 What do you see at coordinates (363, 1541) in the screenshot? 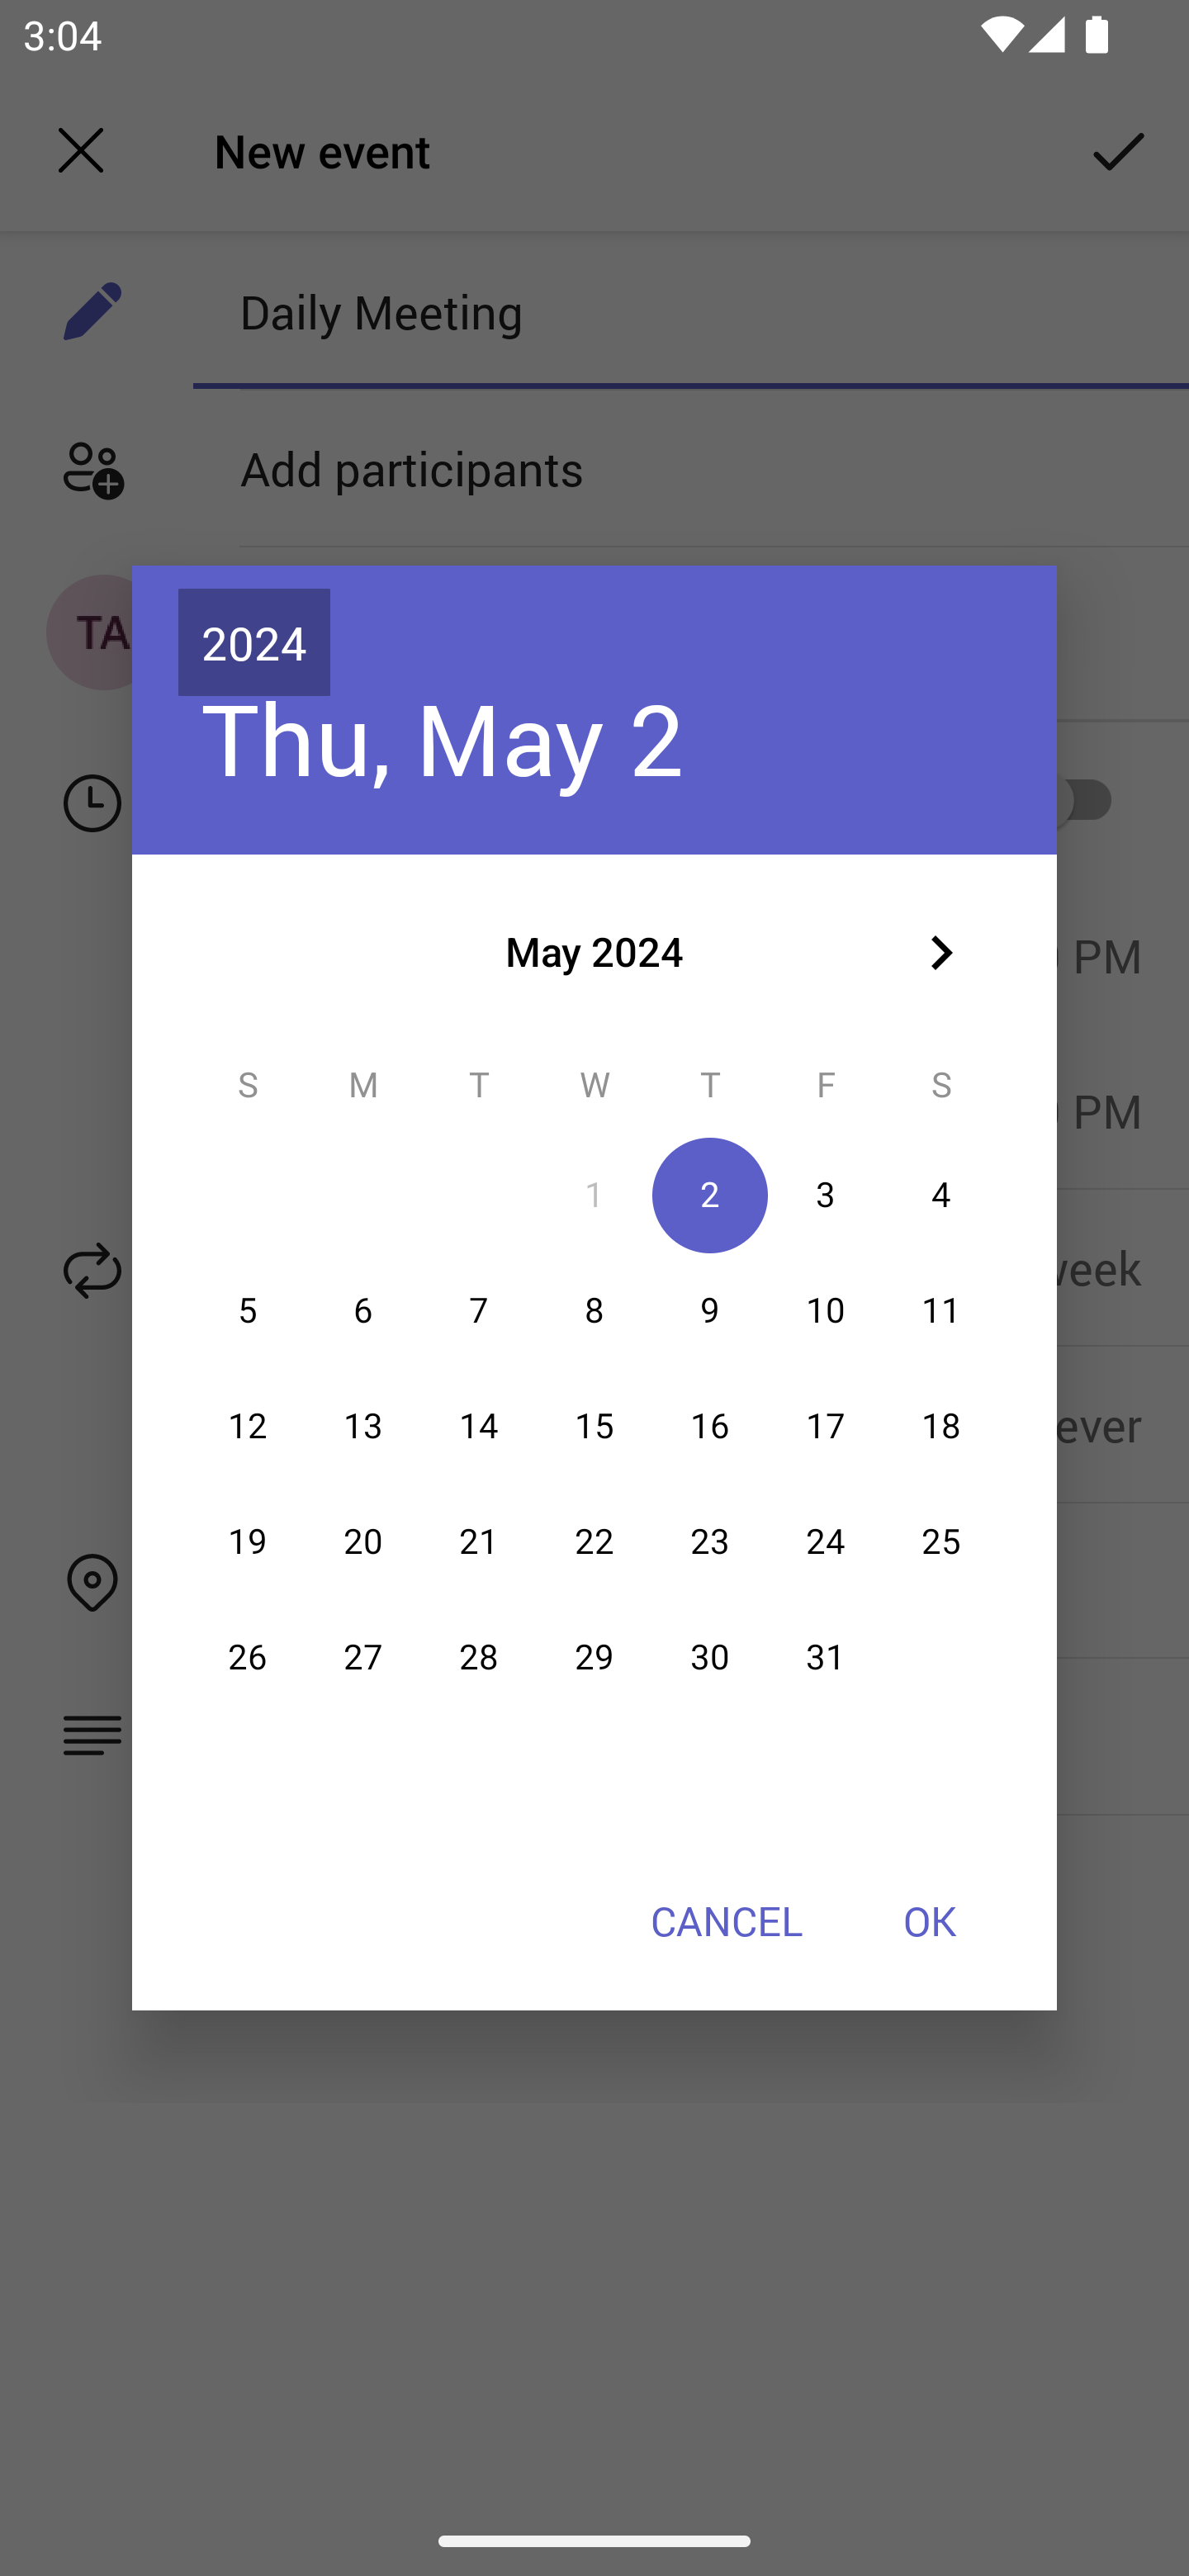
I see `20 20 May 2024` at bounding box center [363, 1541].